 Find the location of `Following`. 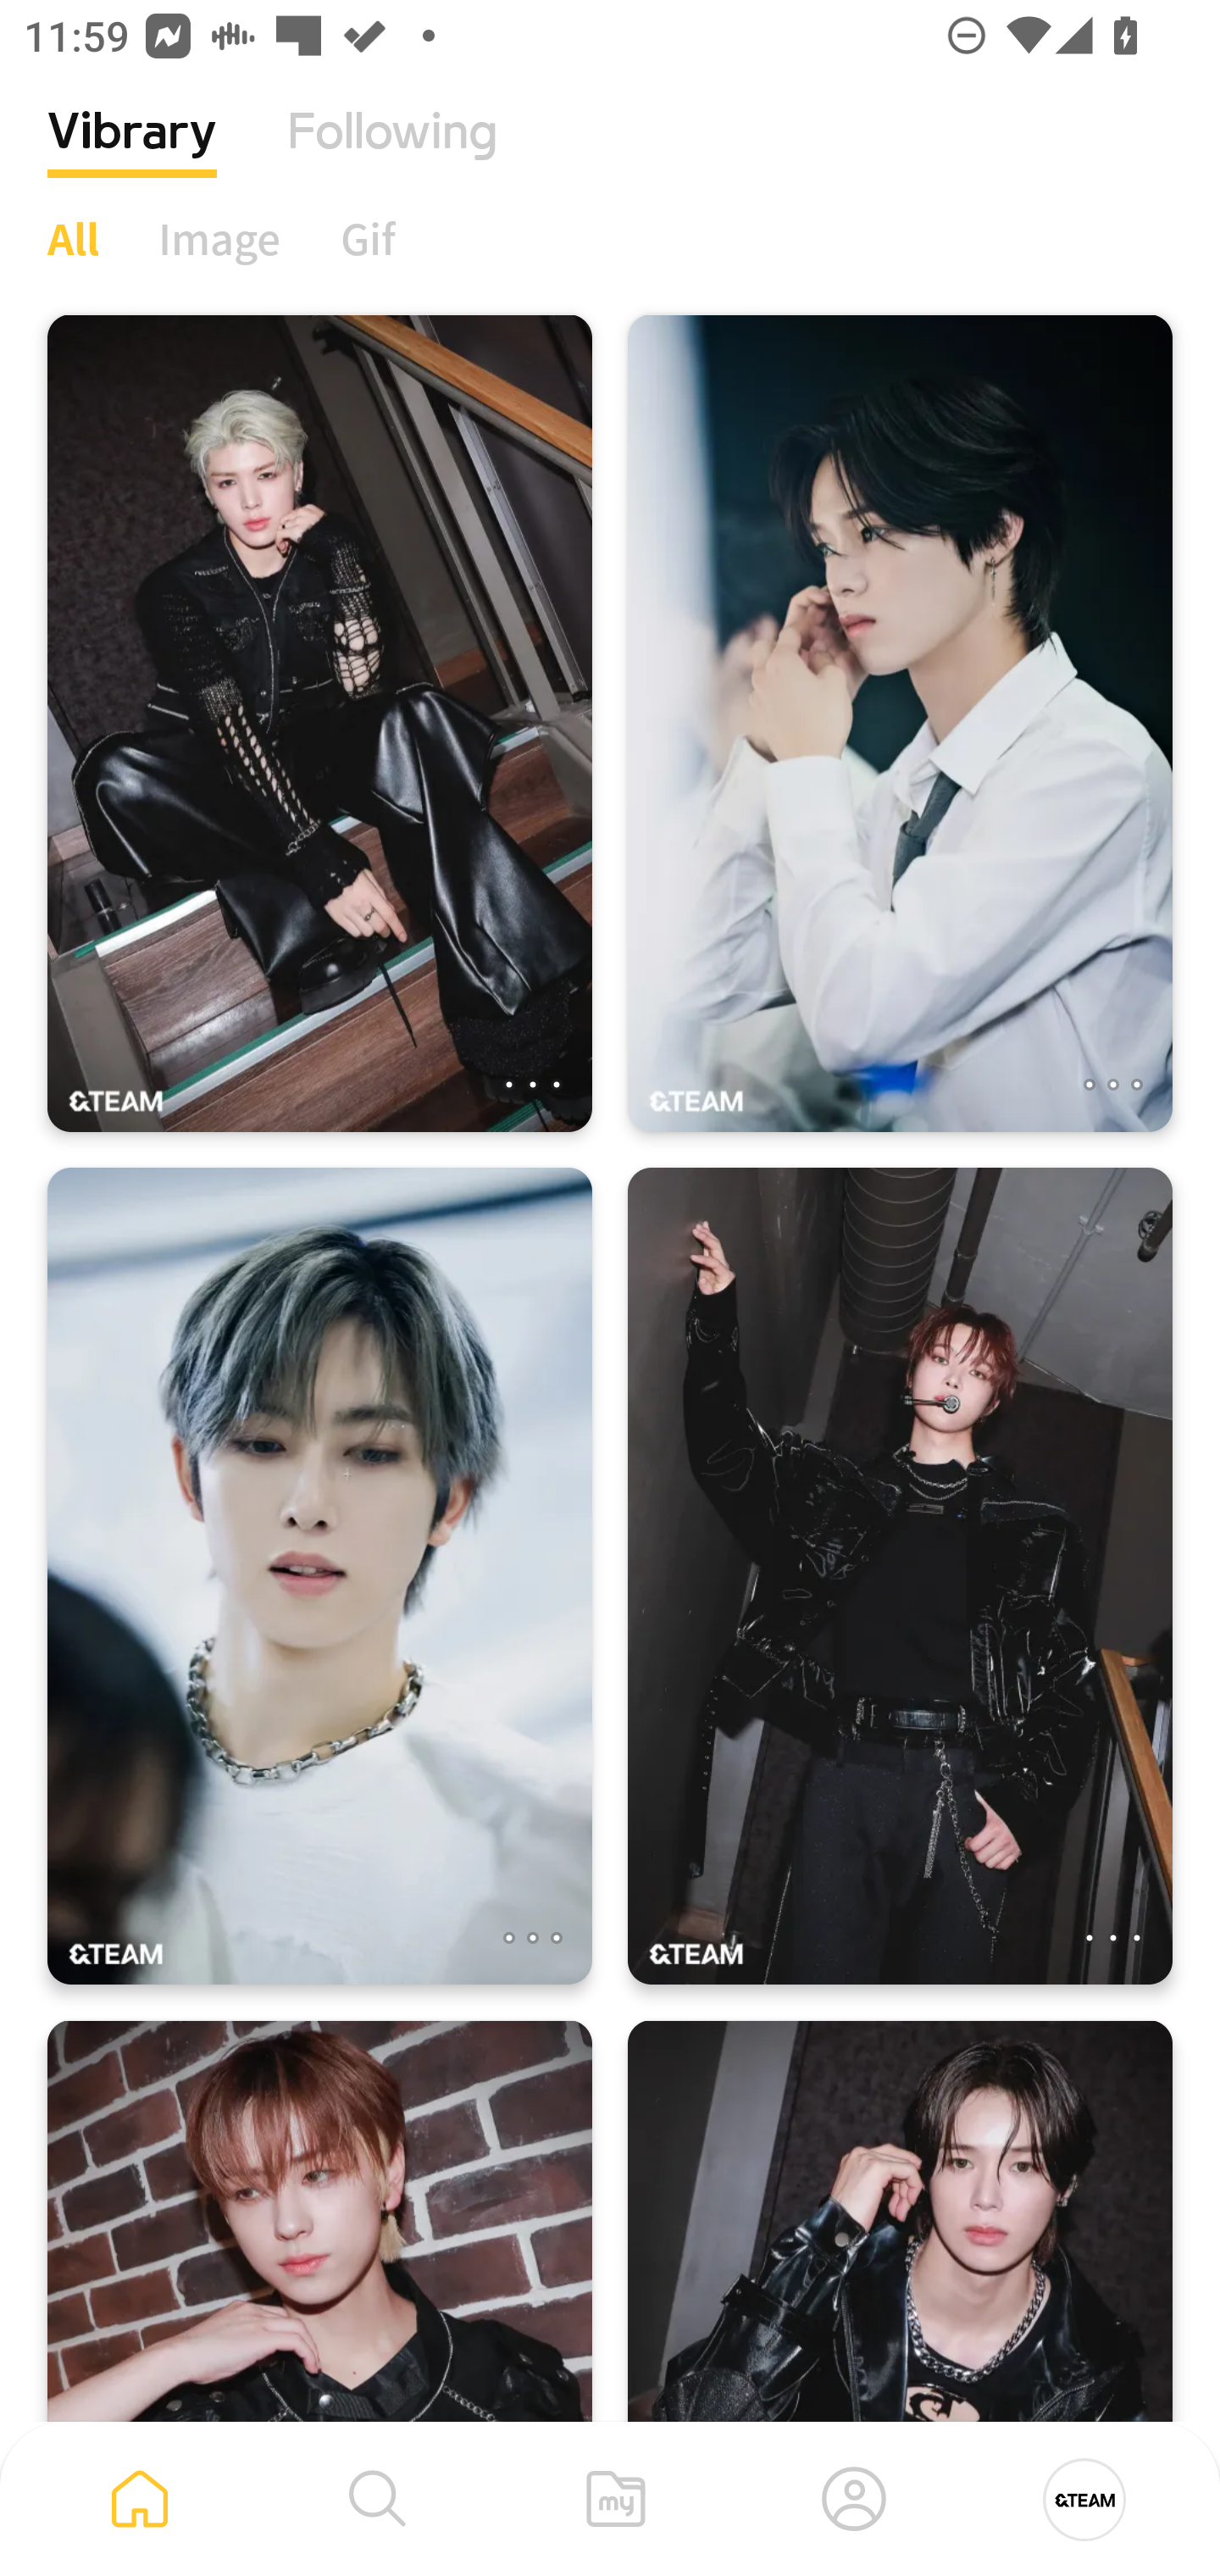

Following is located at coordinates (392, 157).